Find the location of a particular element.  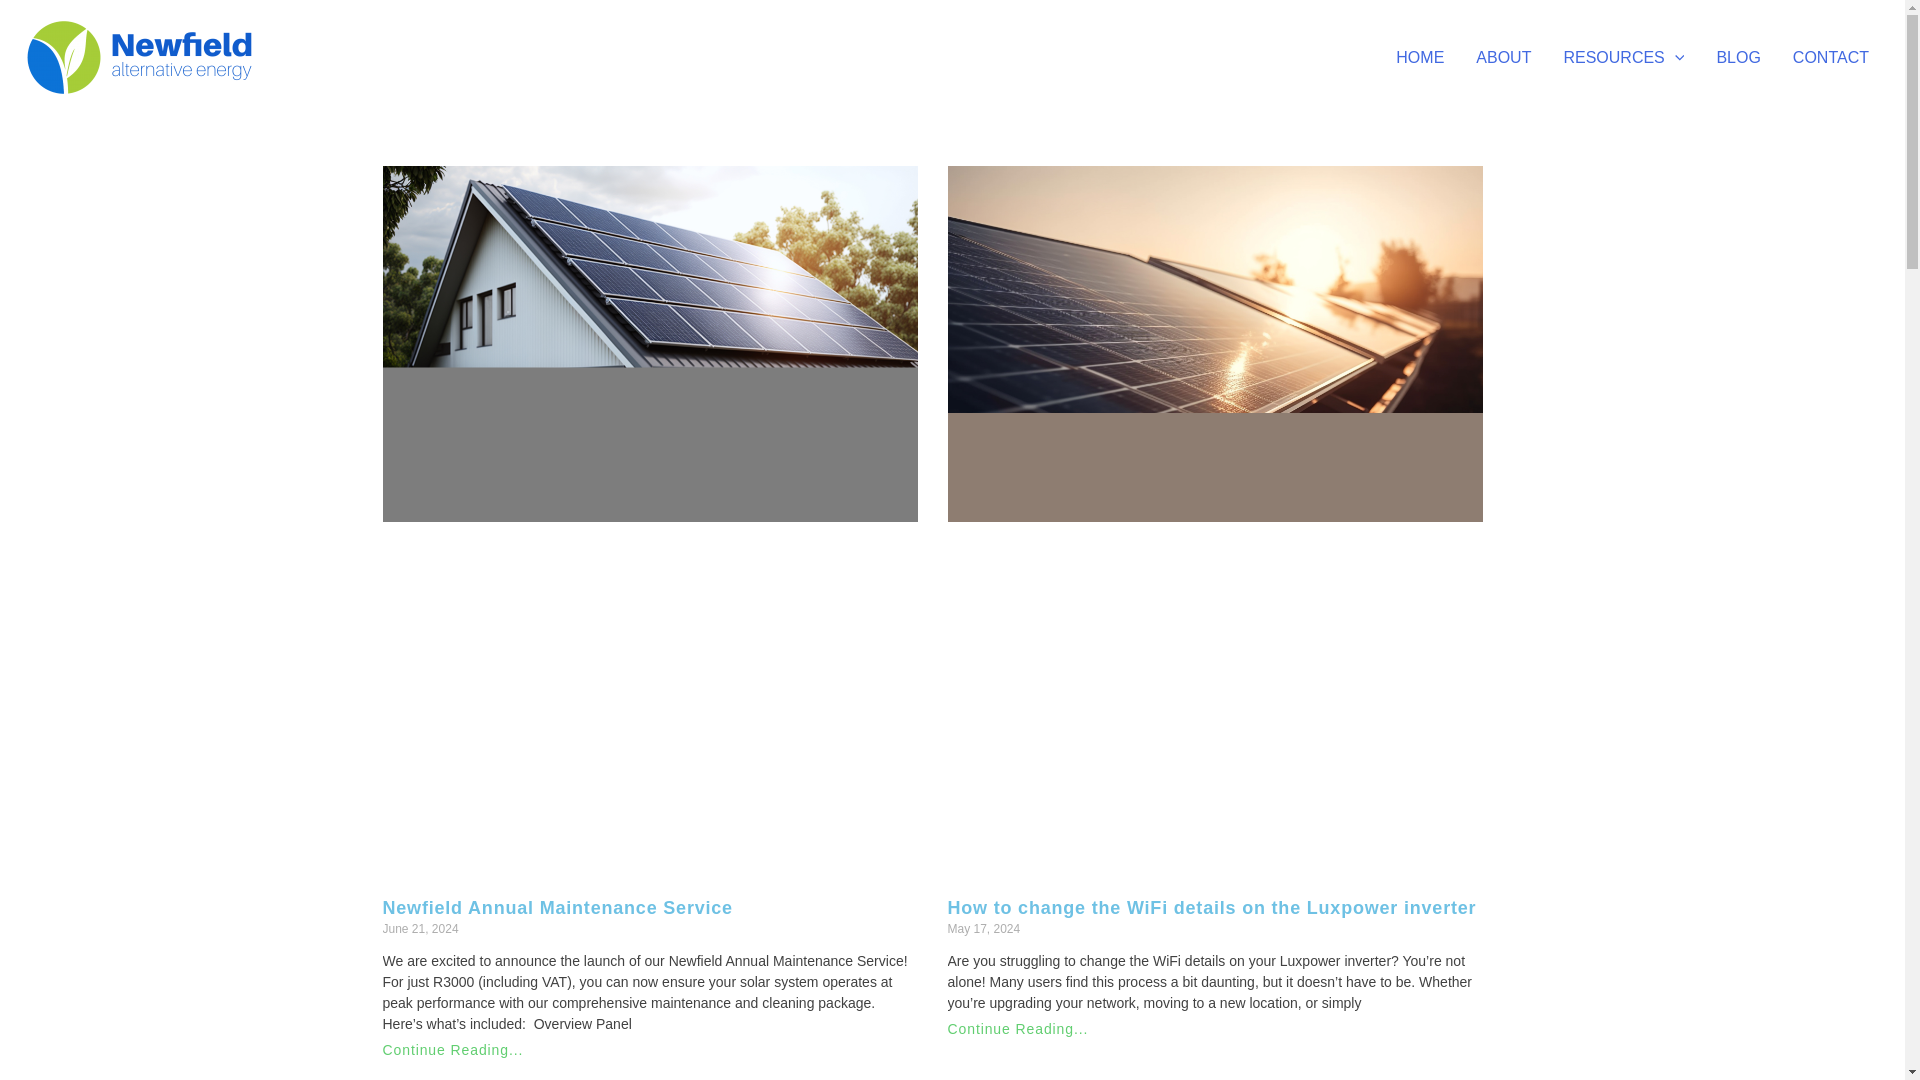

Newfield Annual Maintenance Service  is located at coordinates (560, 908).